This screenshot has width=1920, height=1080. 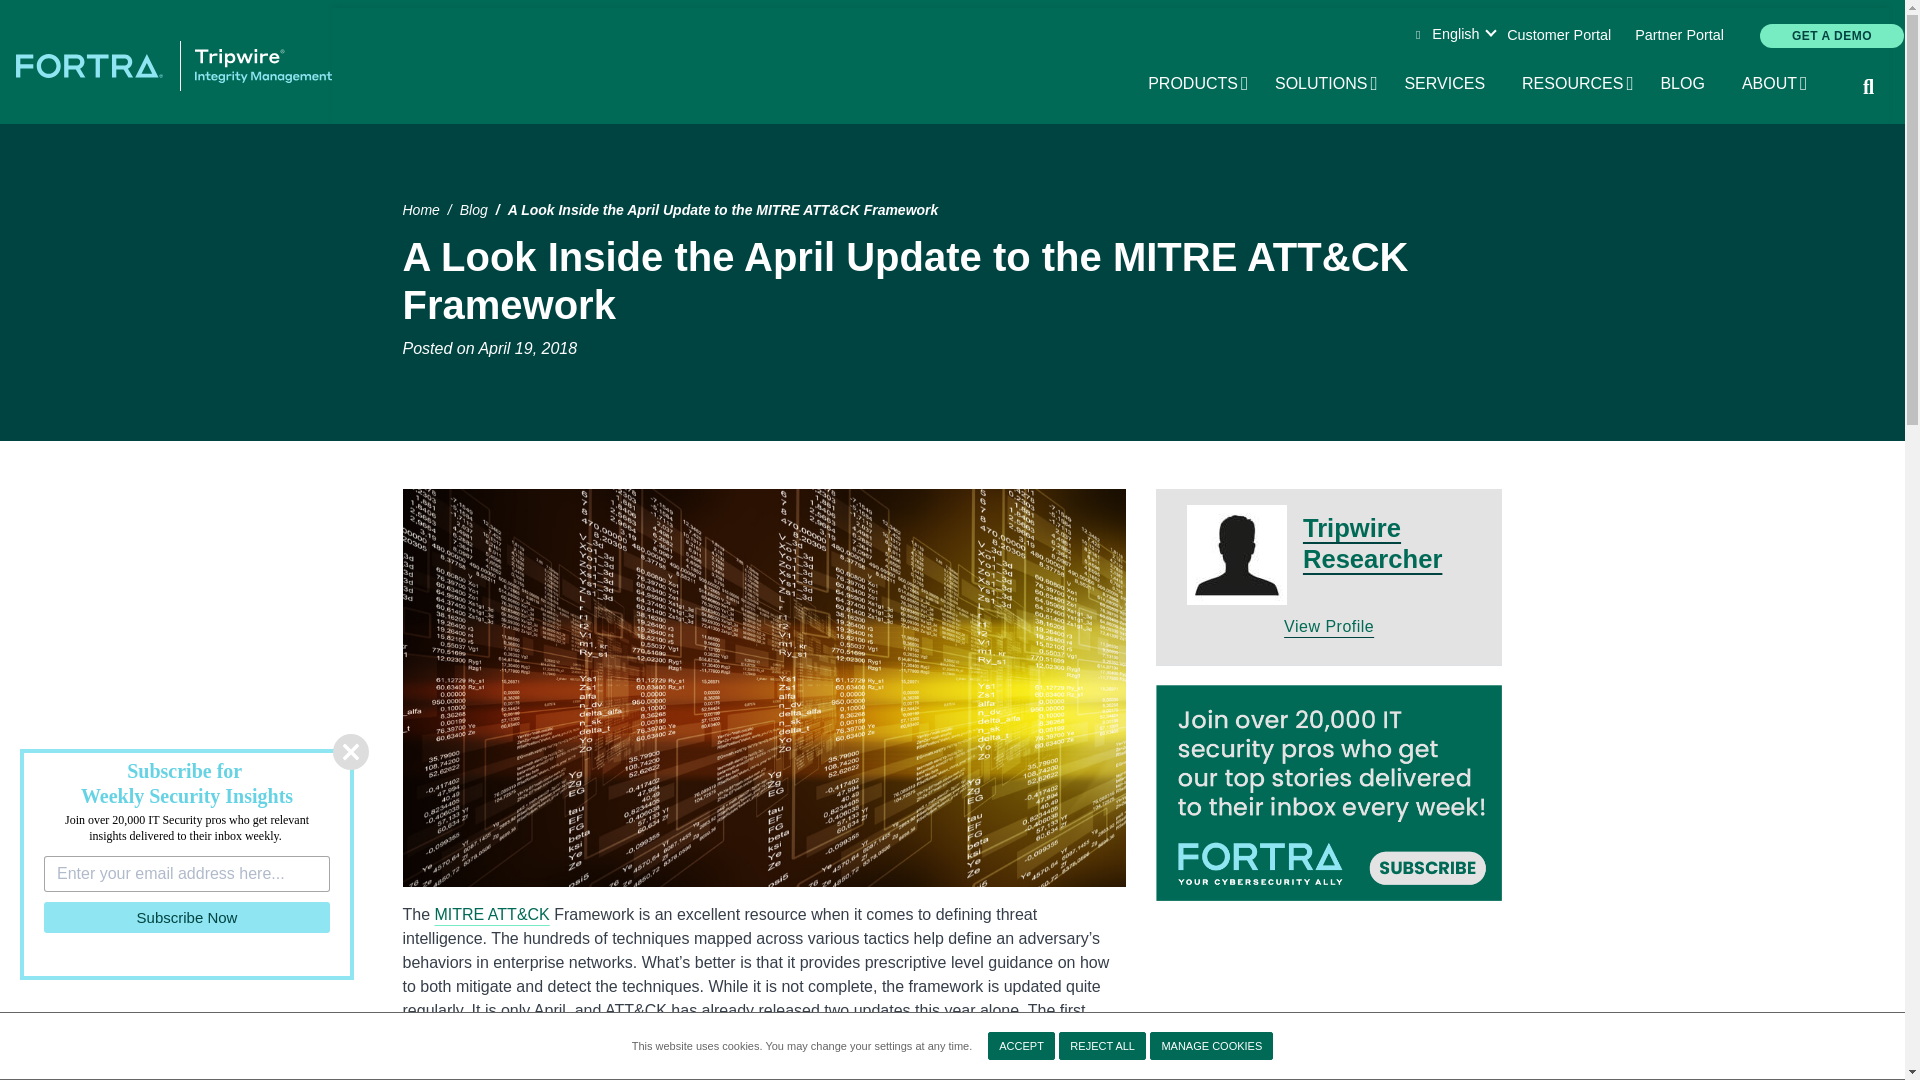 What do you see at coordinates (187, 917) in the screenshot?
I see `Home` at bounding box center [187, 917].